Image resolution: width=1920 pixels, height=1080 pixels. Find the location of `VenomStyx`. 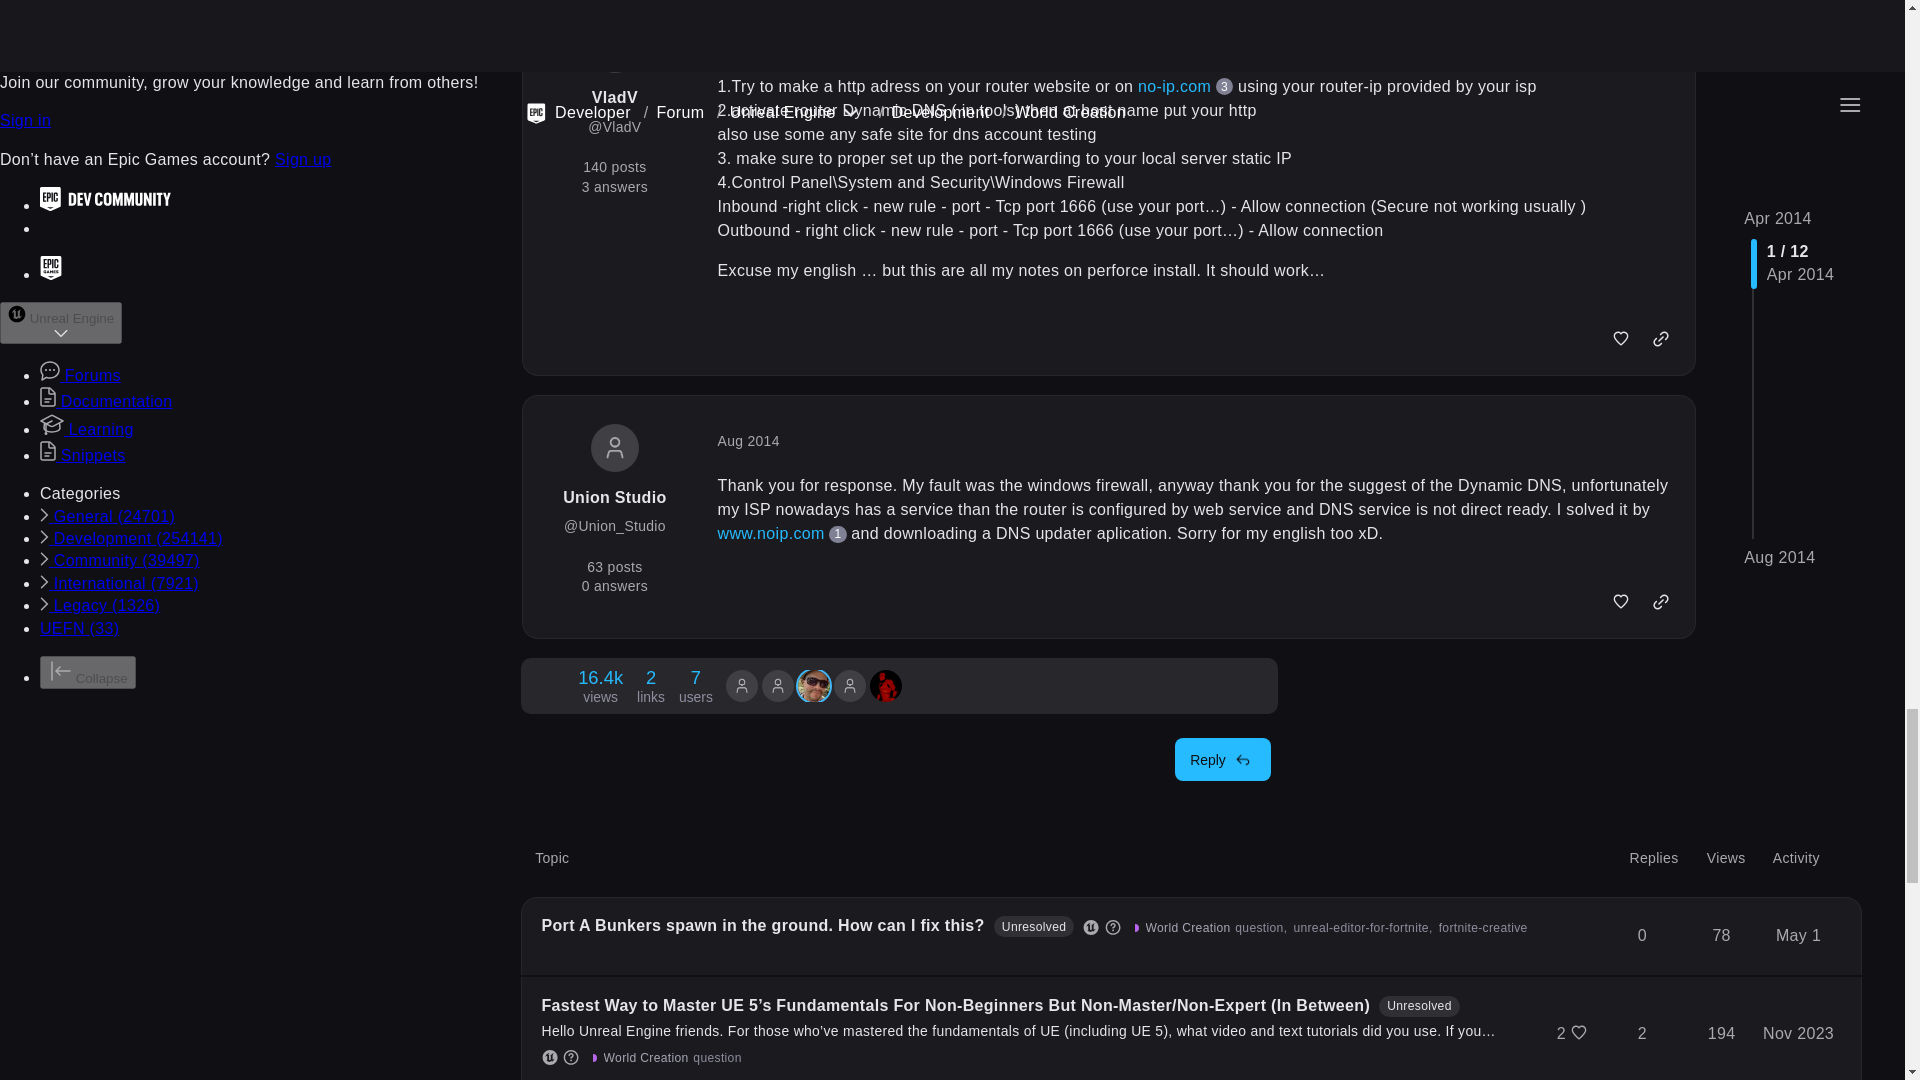

VenomStyx is located at coordinates (814, 688).